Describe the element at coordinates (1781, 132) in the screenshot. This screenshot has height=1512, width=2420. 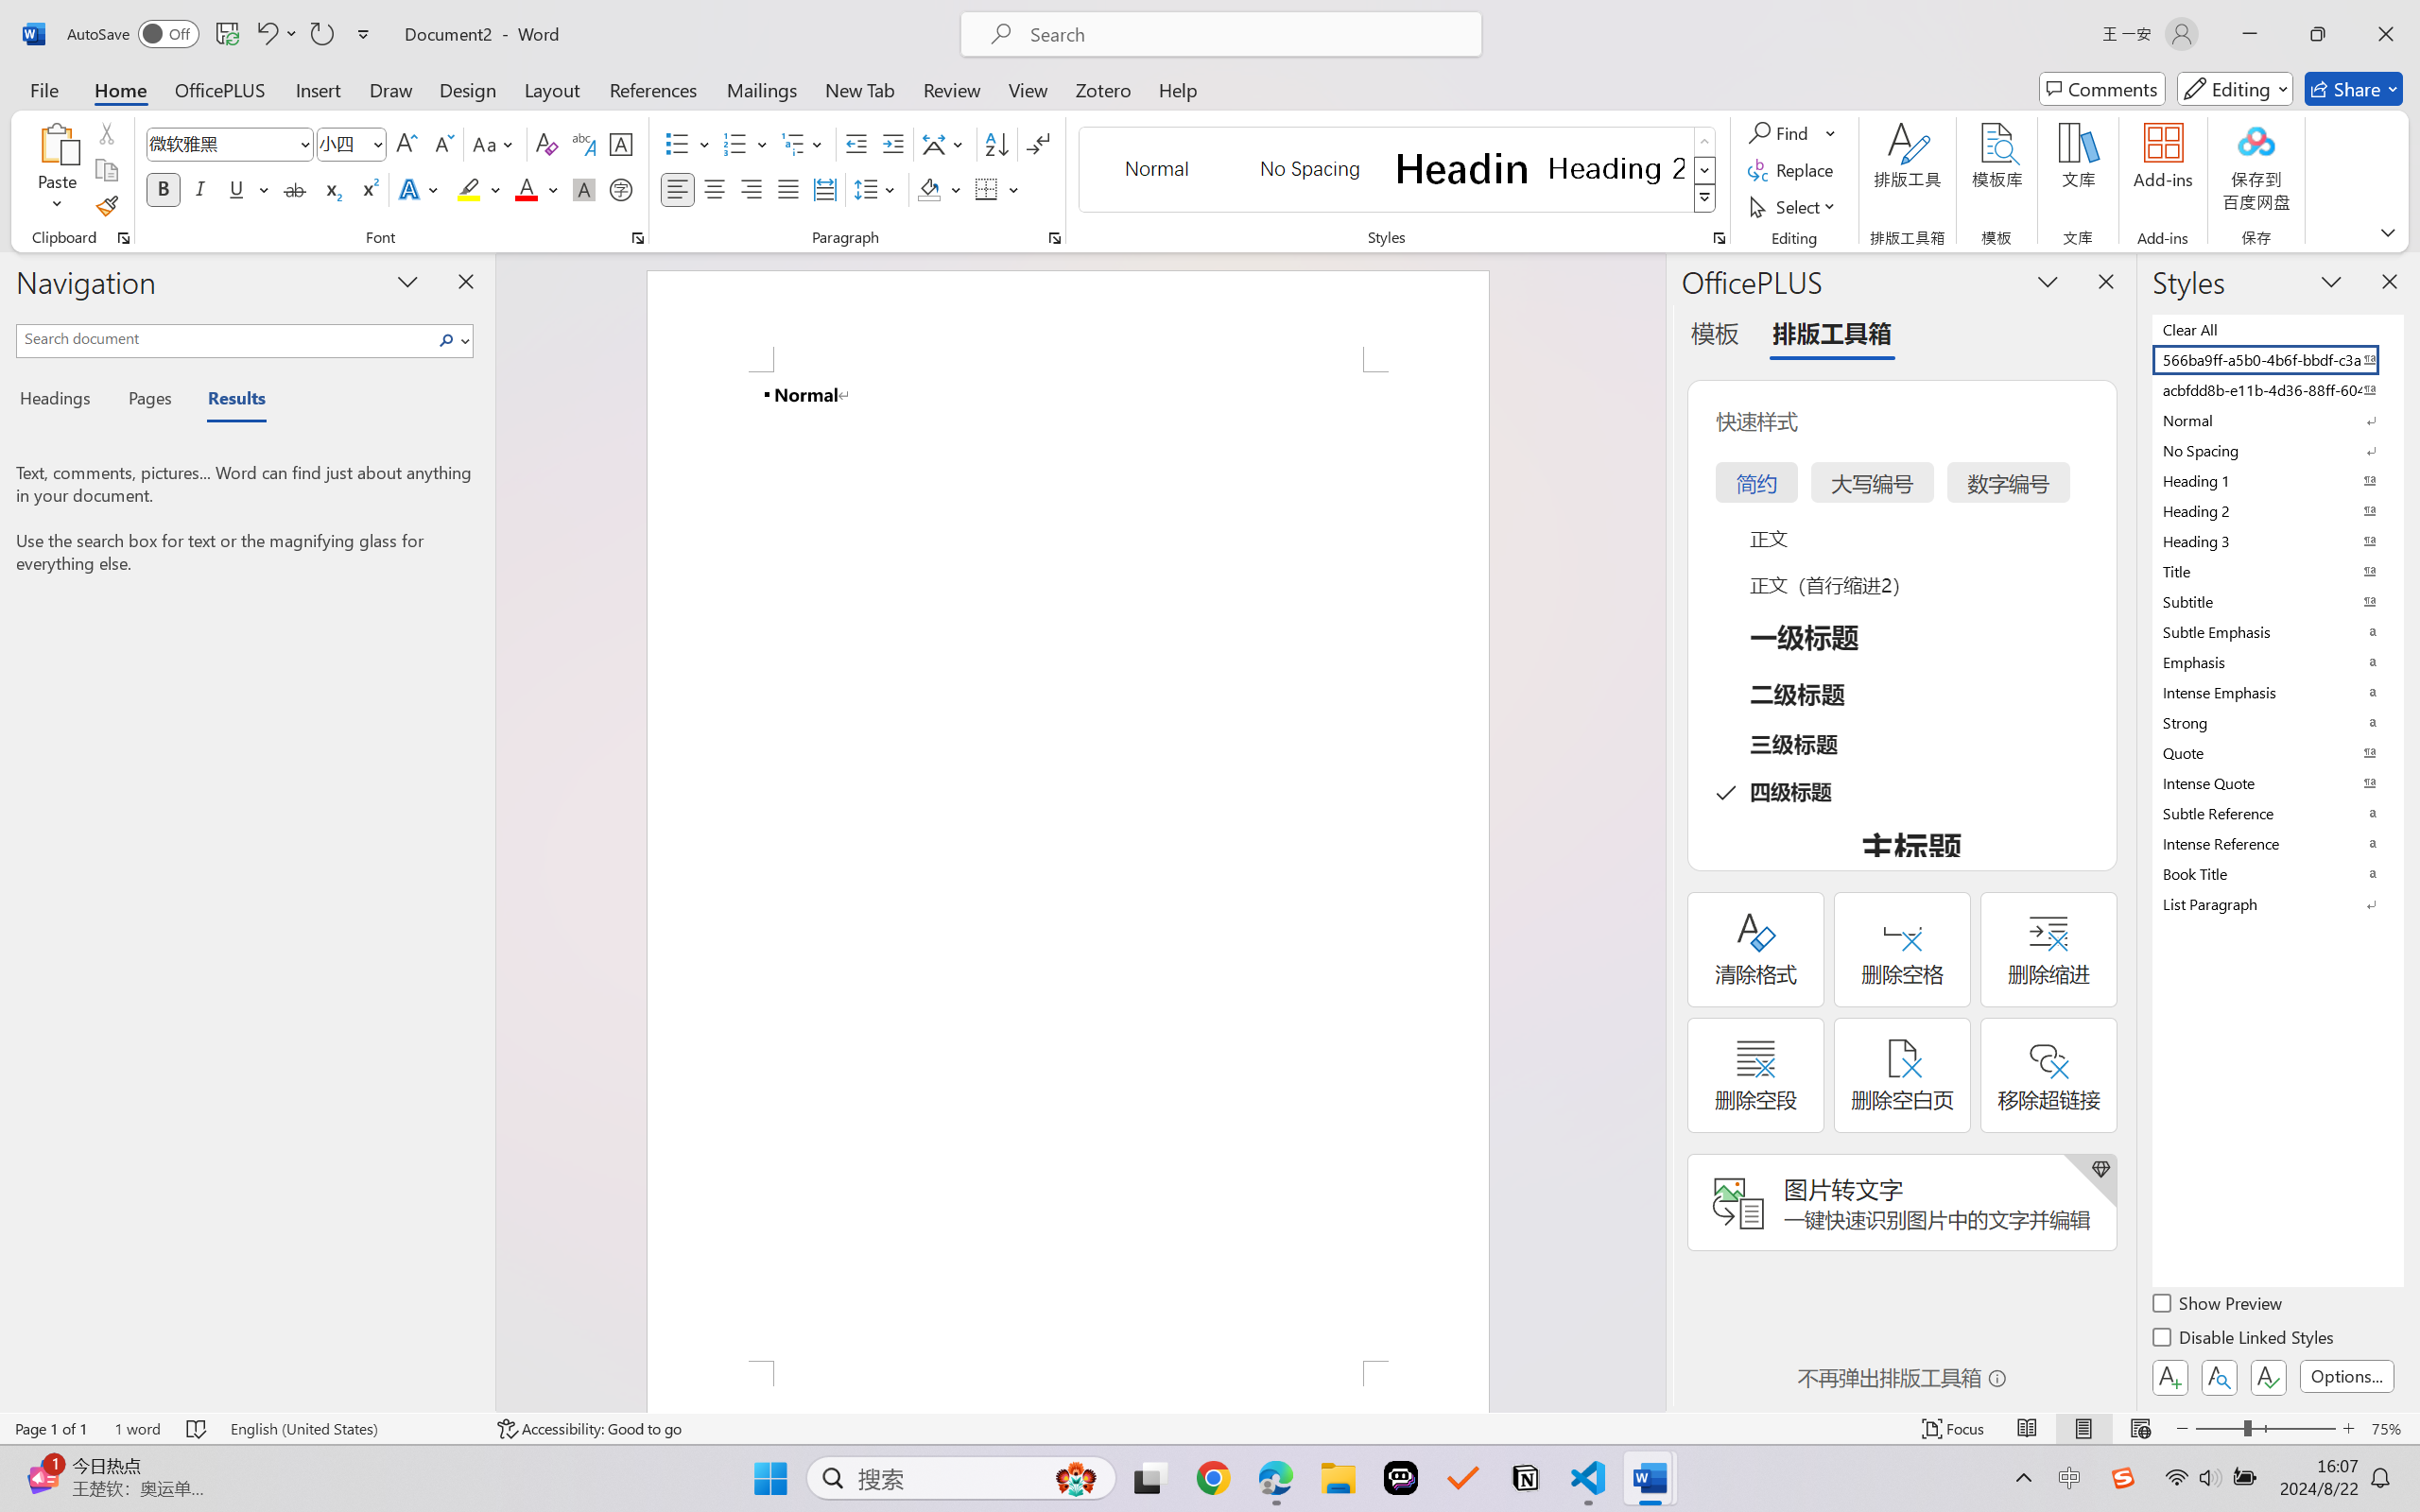
I see `Find` at that location.